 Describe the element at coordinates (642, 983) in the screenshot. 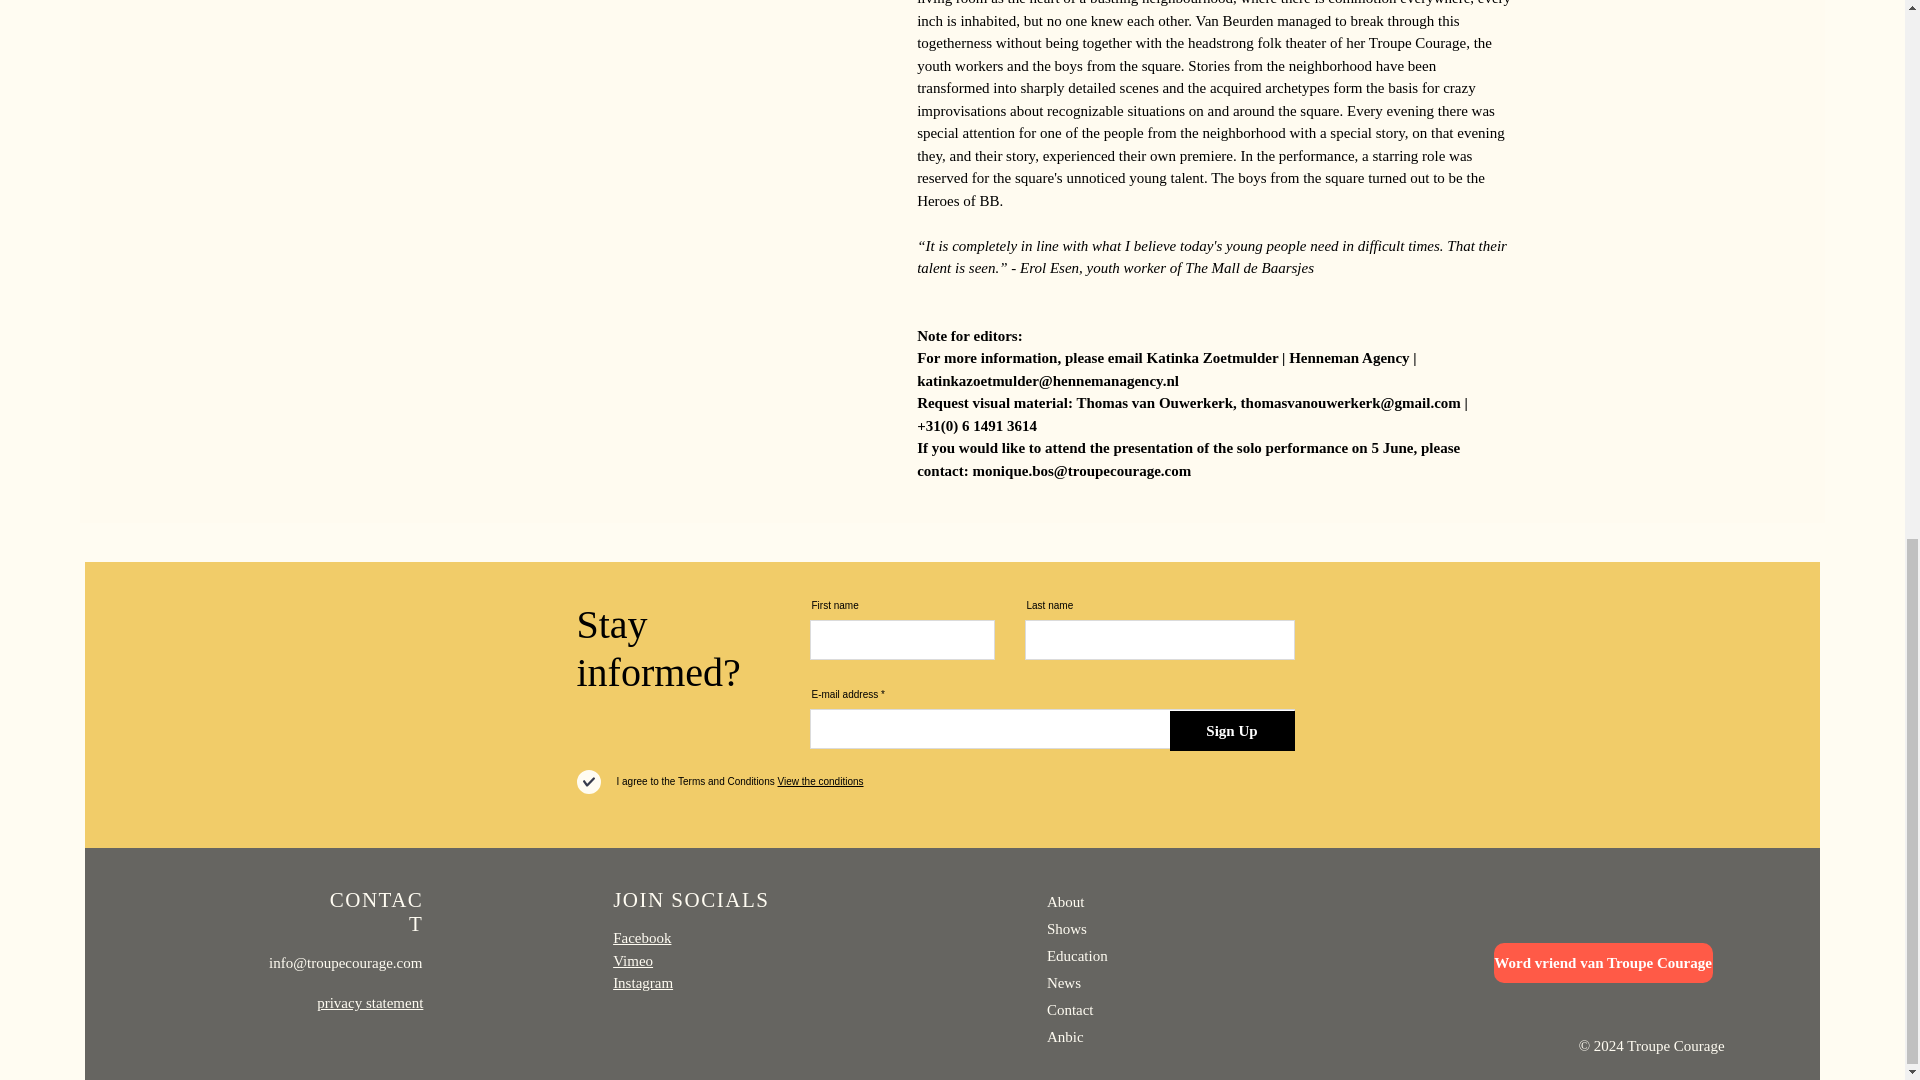

I see `Instagram` at that location.